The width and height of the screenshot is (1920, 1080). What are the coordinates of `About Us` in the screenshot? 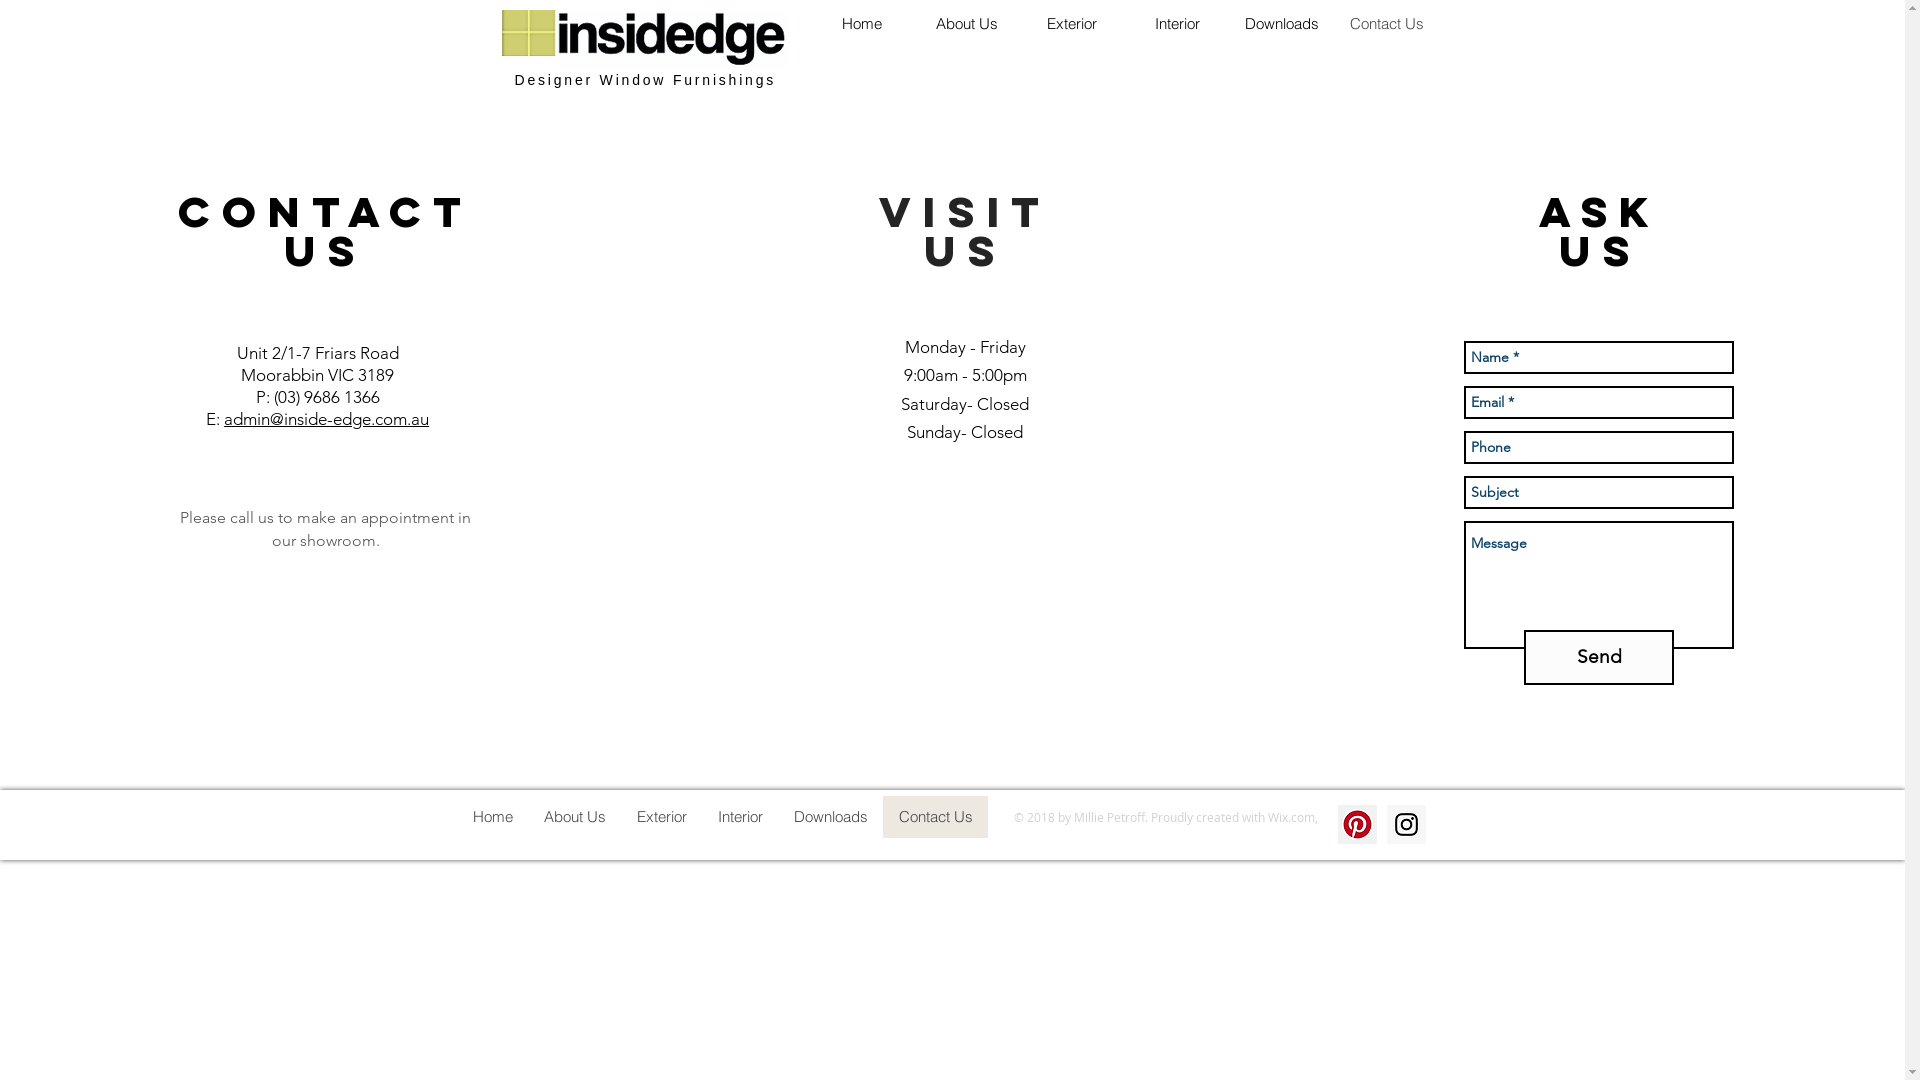 It's located at (966, 24).